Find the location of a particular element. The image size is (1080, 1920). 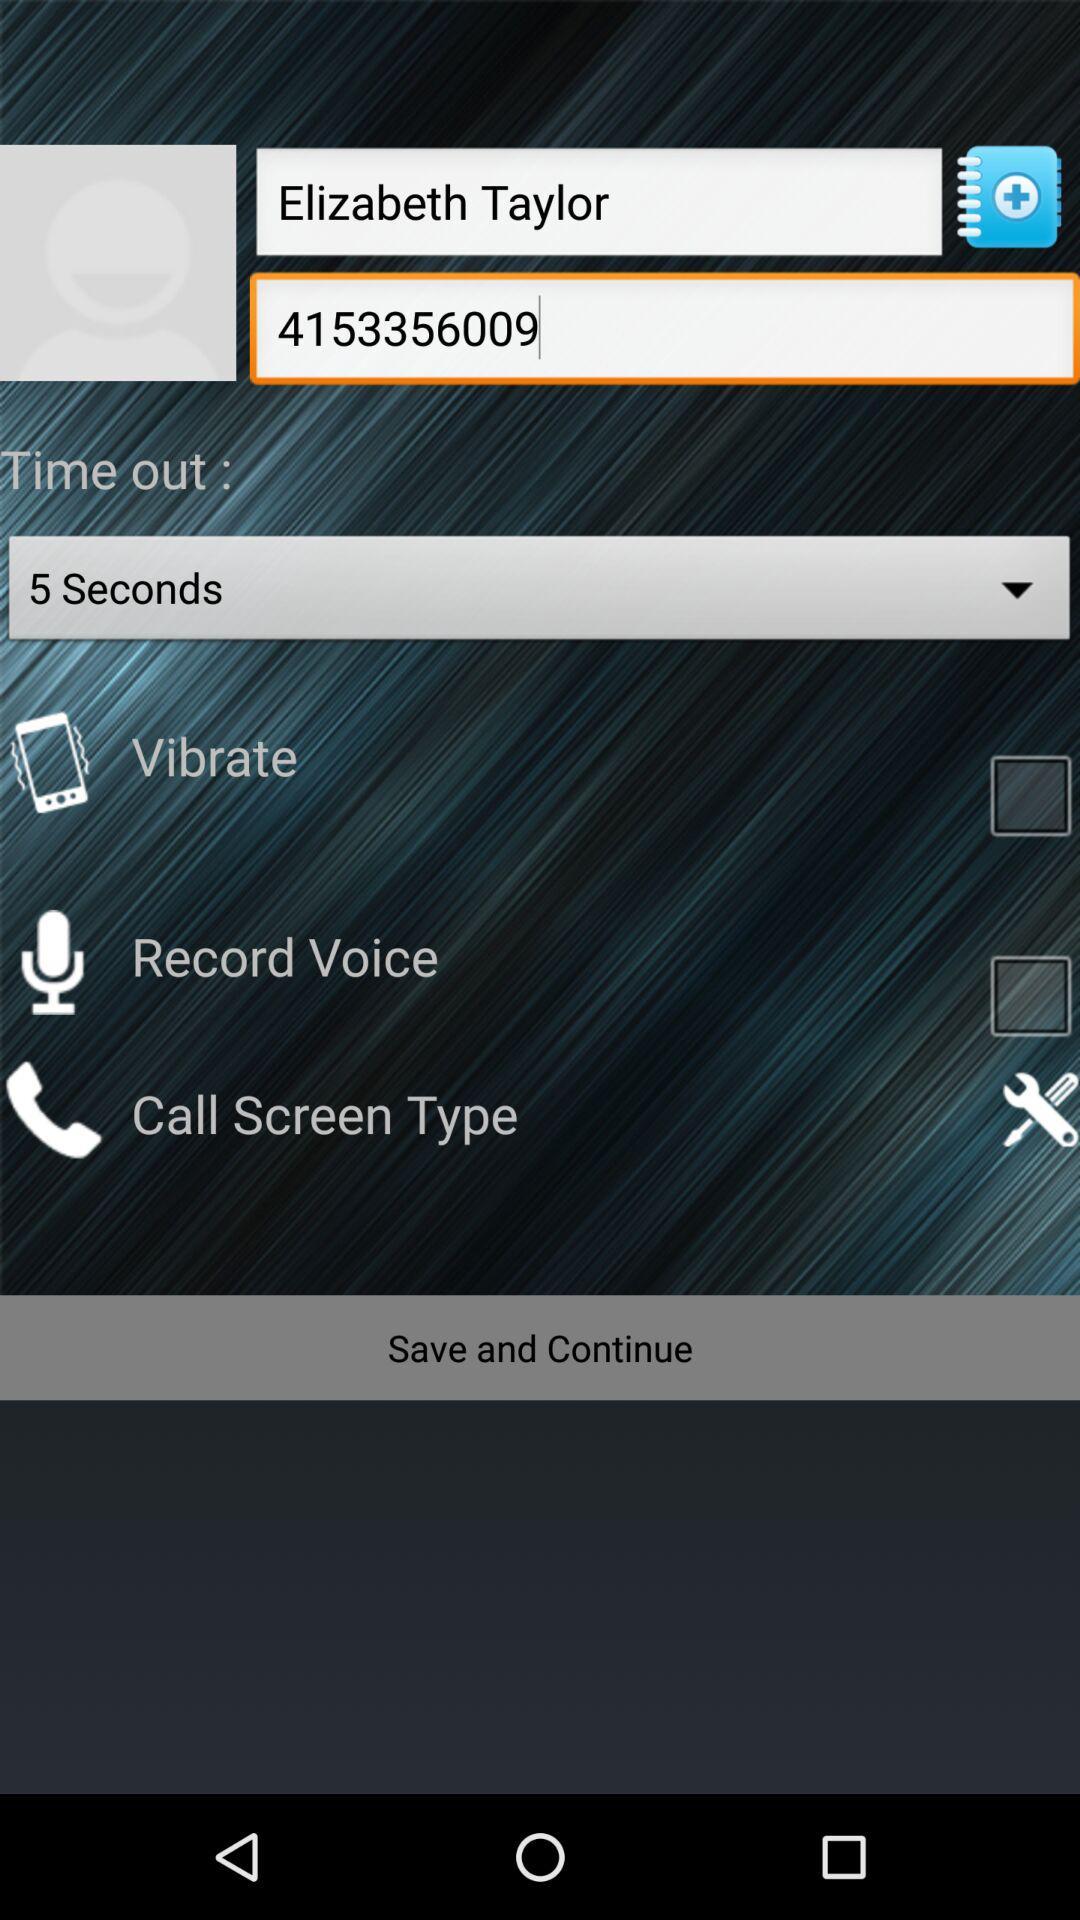

go to settings is located at coordinates (1040, 1110).